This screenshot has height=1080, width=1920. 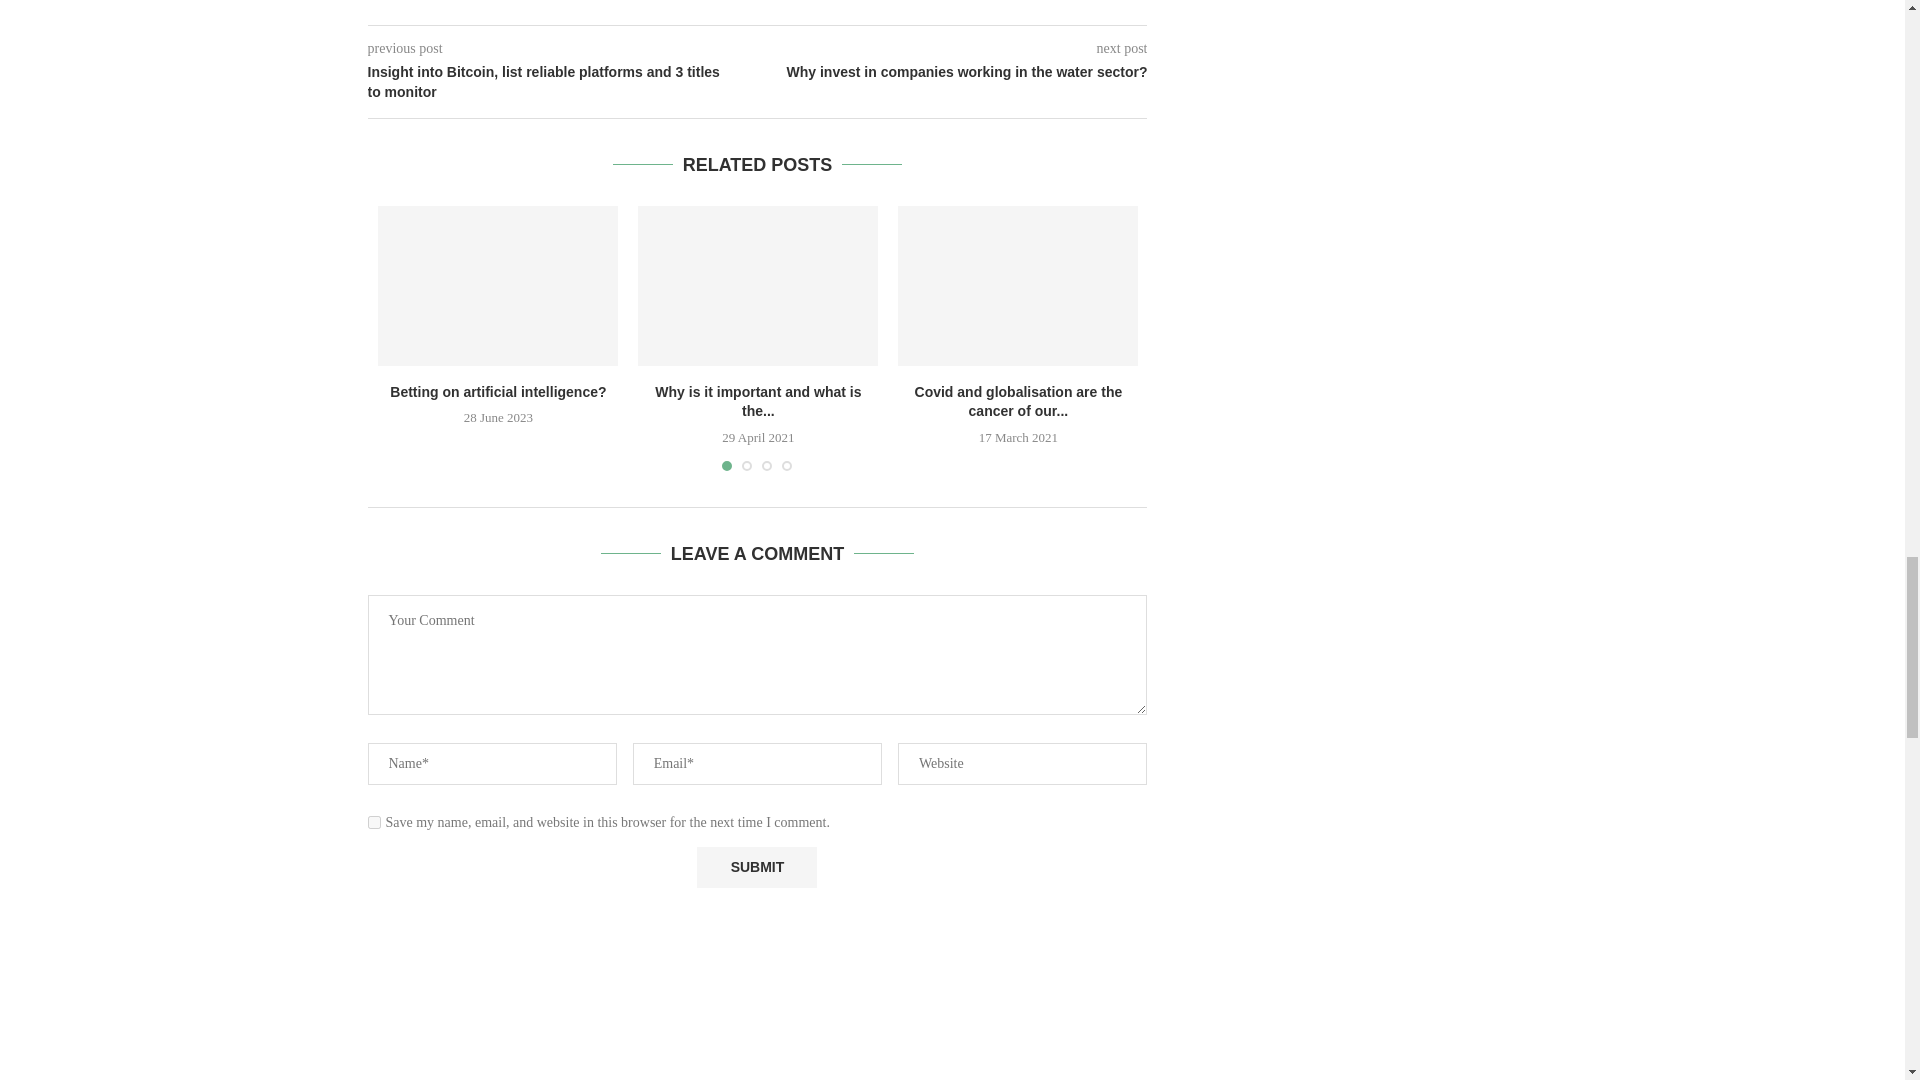 I want to click on Submit, so click(x=756, y=866).